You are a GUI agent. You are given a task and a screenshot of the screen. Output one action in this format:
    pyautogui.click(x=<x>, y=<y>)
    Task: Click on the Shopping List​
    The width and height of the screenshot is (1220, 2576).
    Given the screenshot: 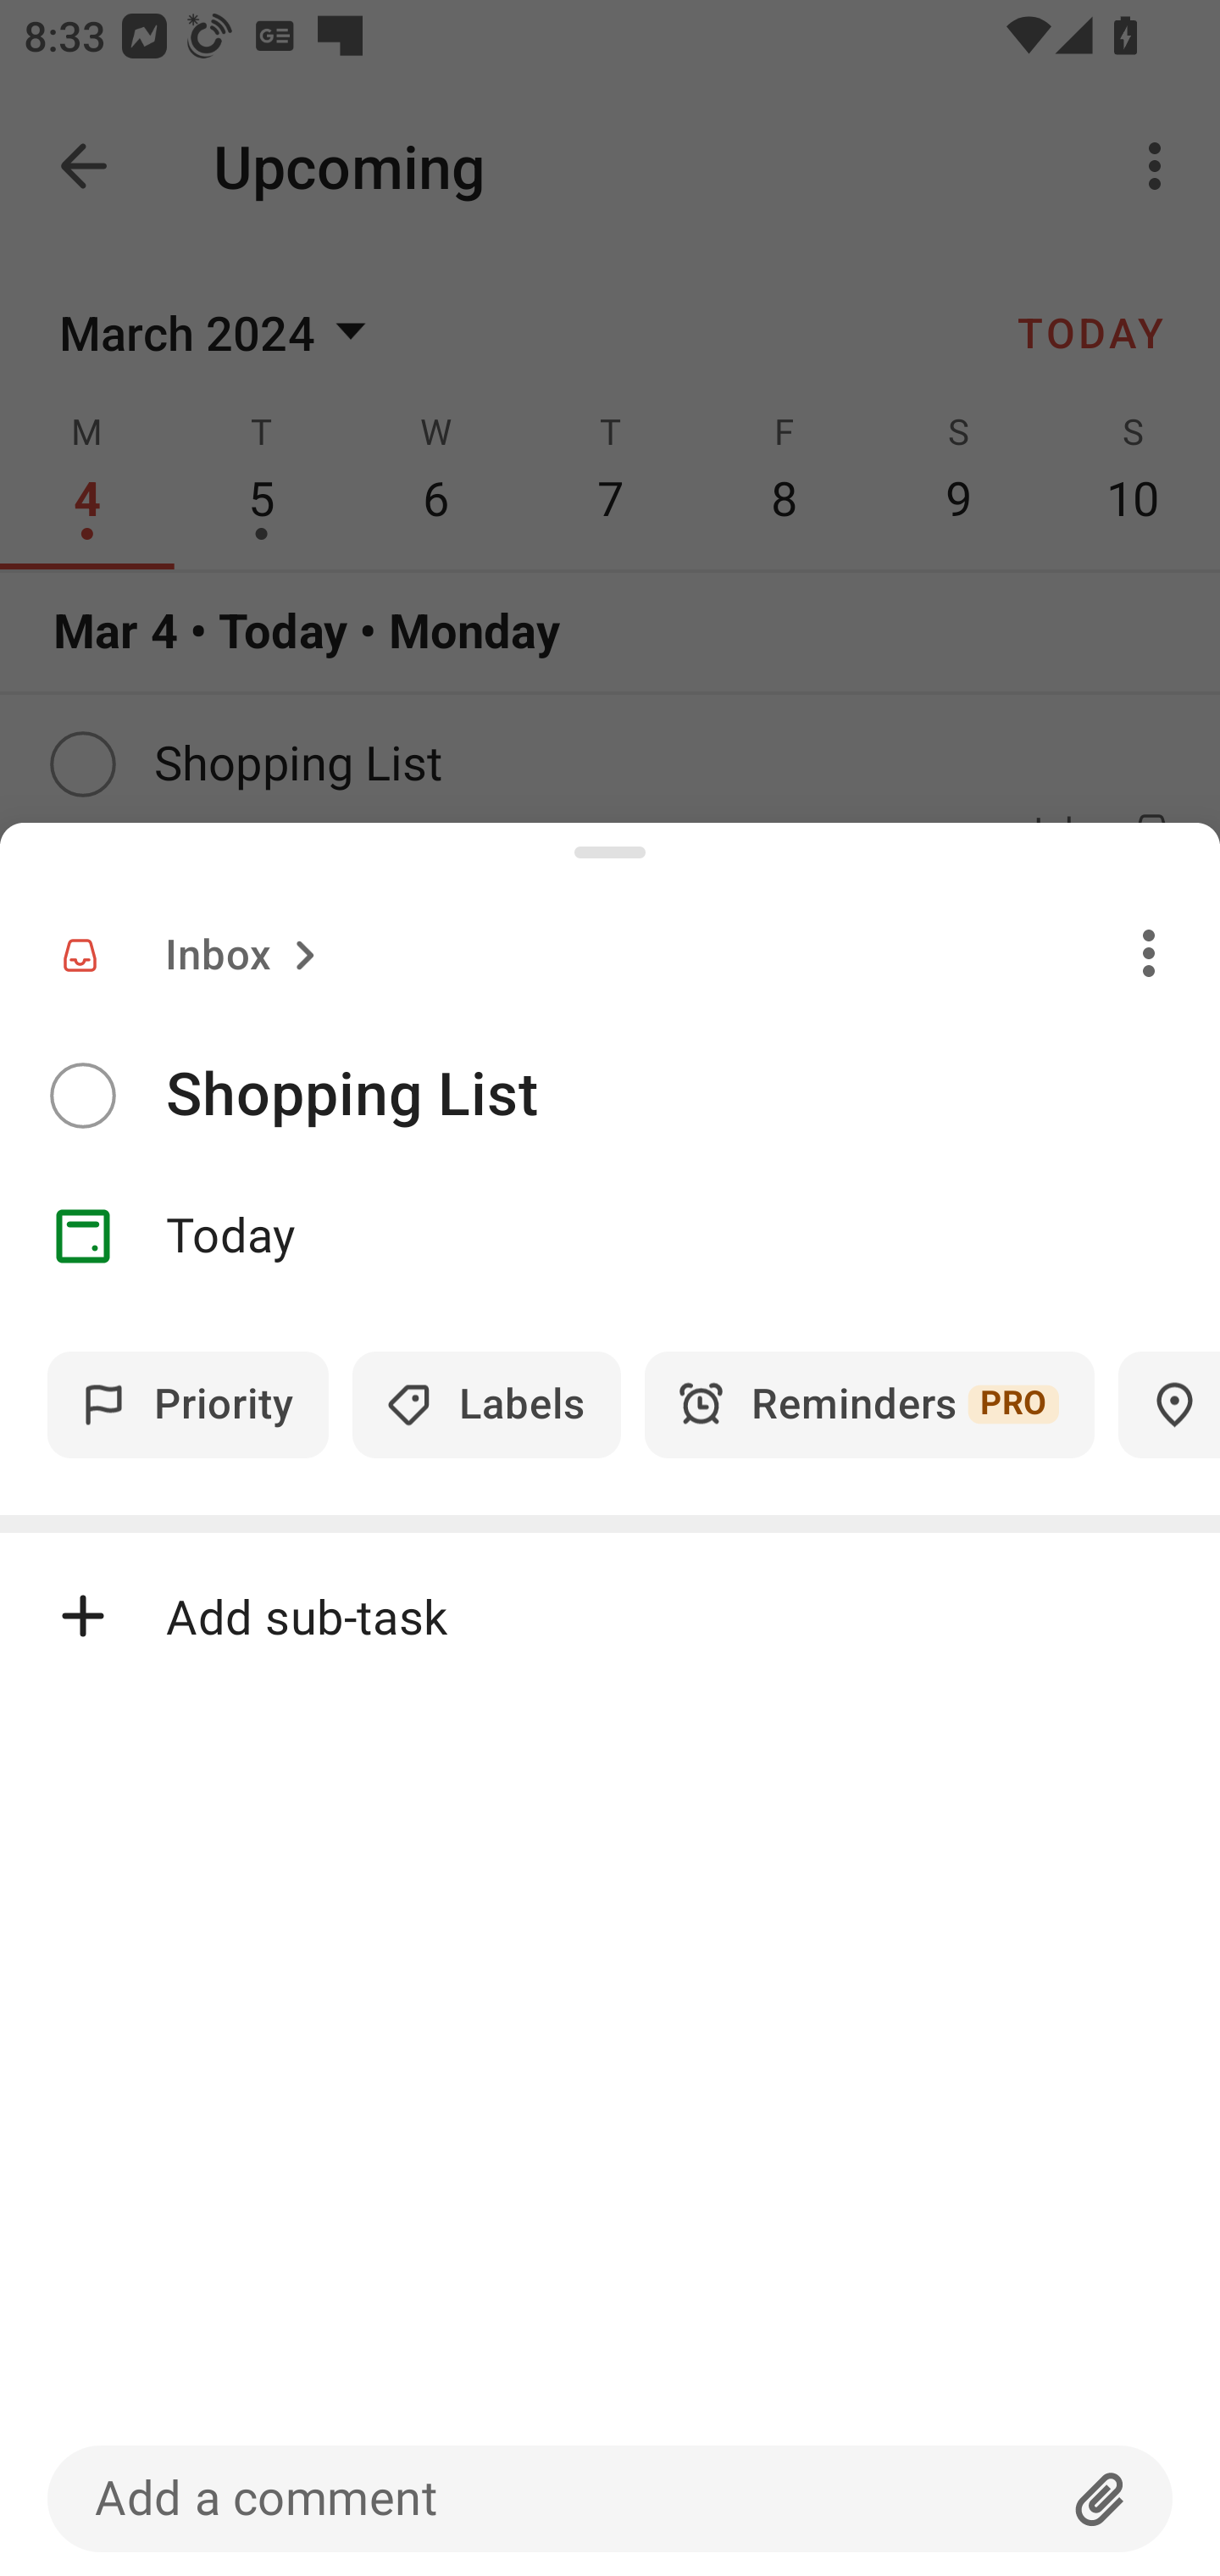 What is the action you would take?
    pyautogui.click(x=693, y=1095)
    